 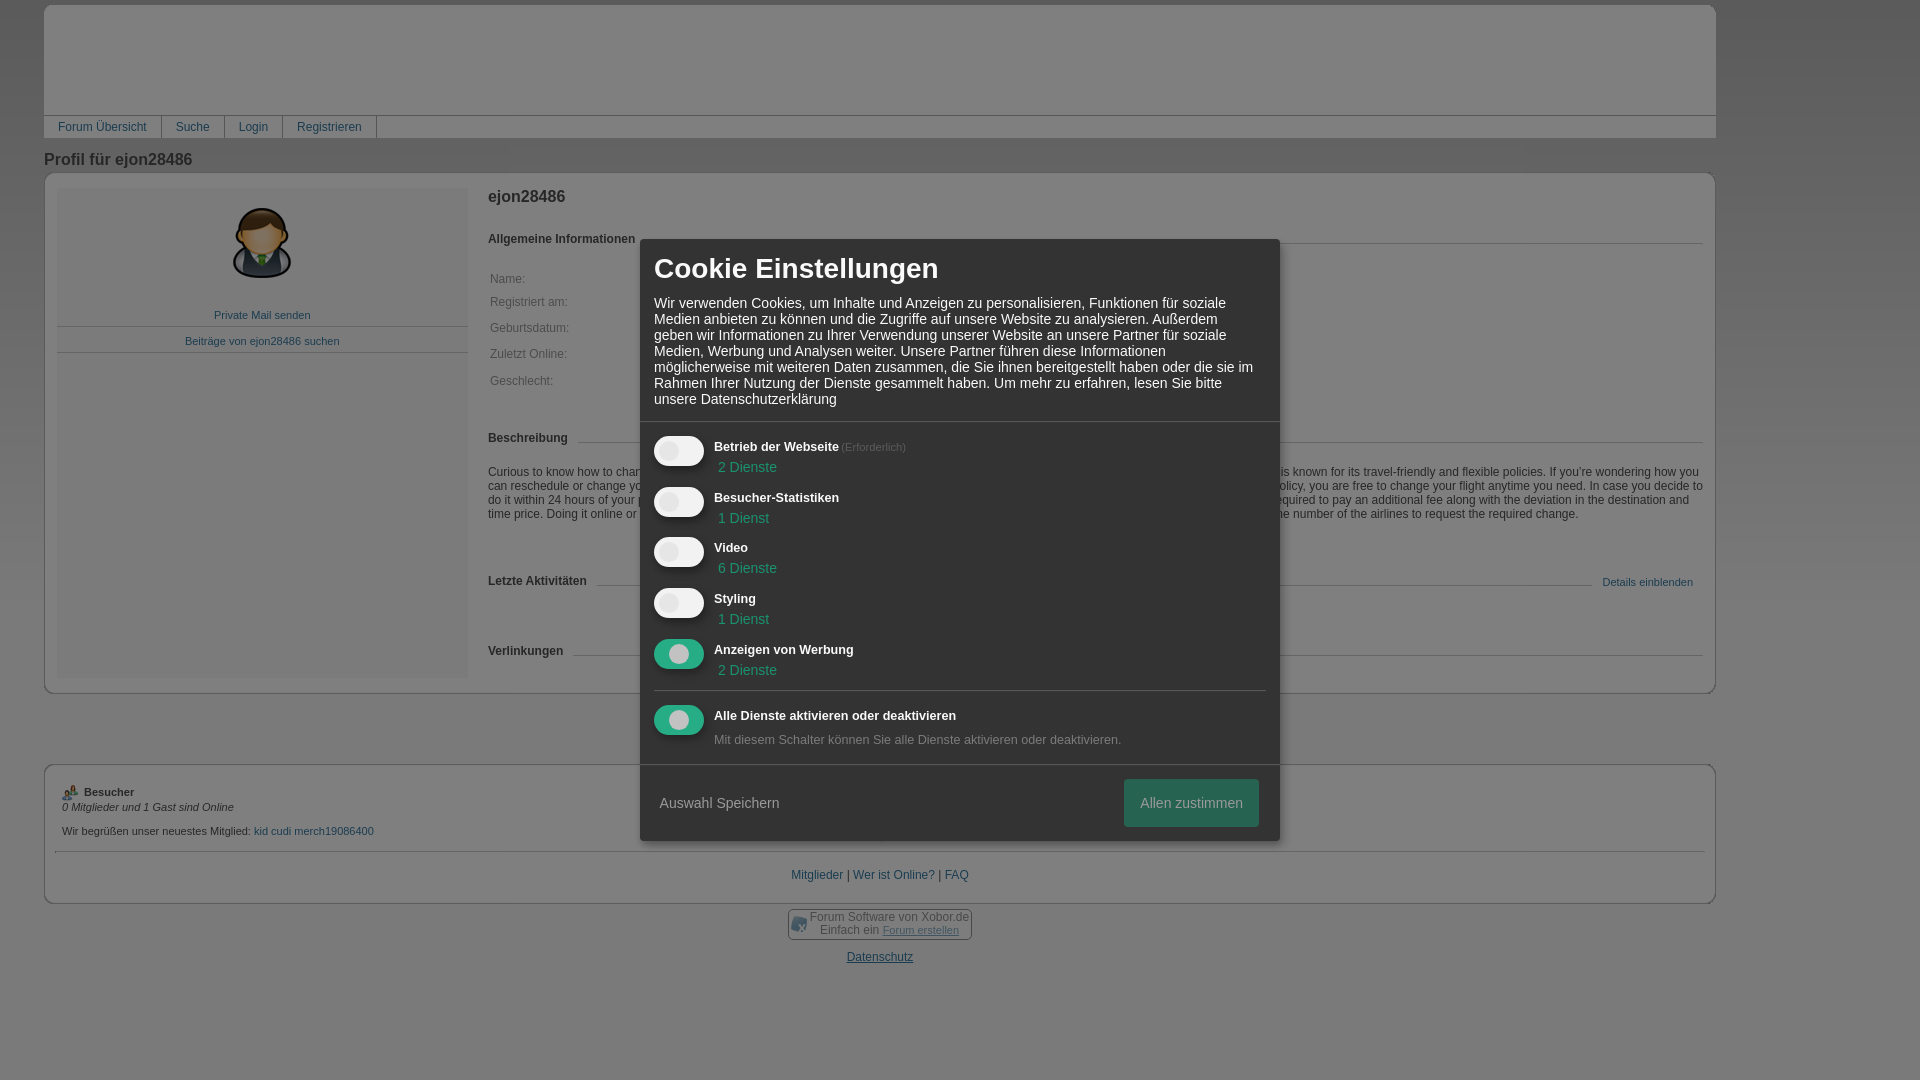 I want to click on Suche, so click(x=192, y=126).